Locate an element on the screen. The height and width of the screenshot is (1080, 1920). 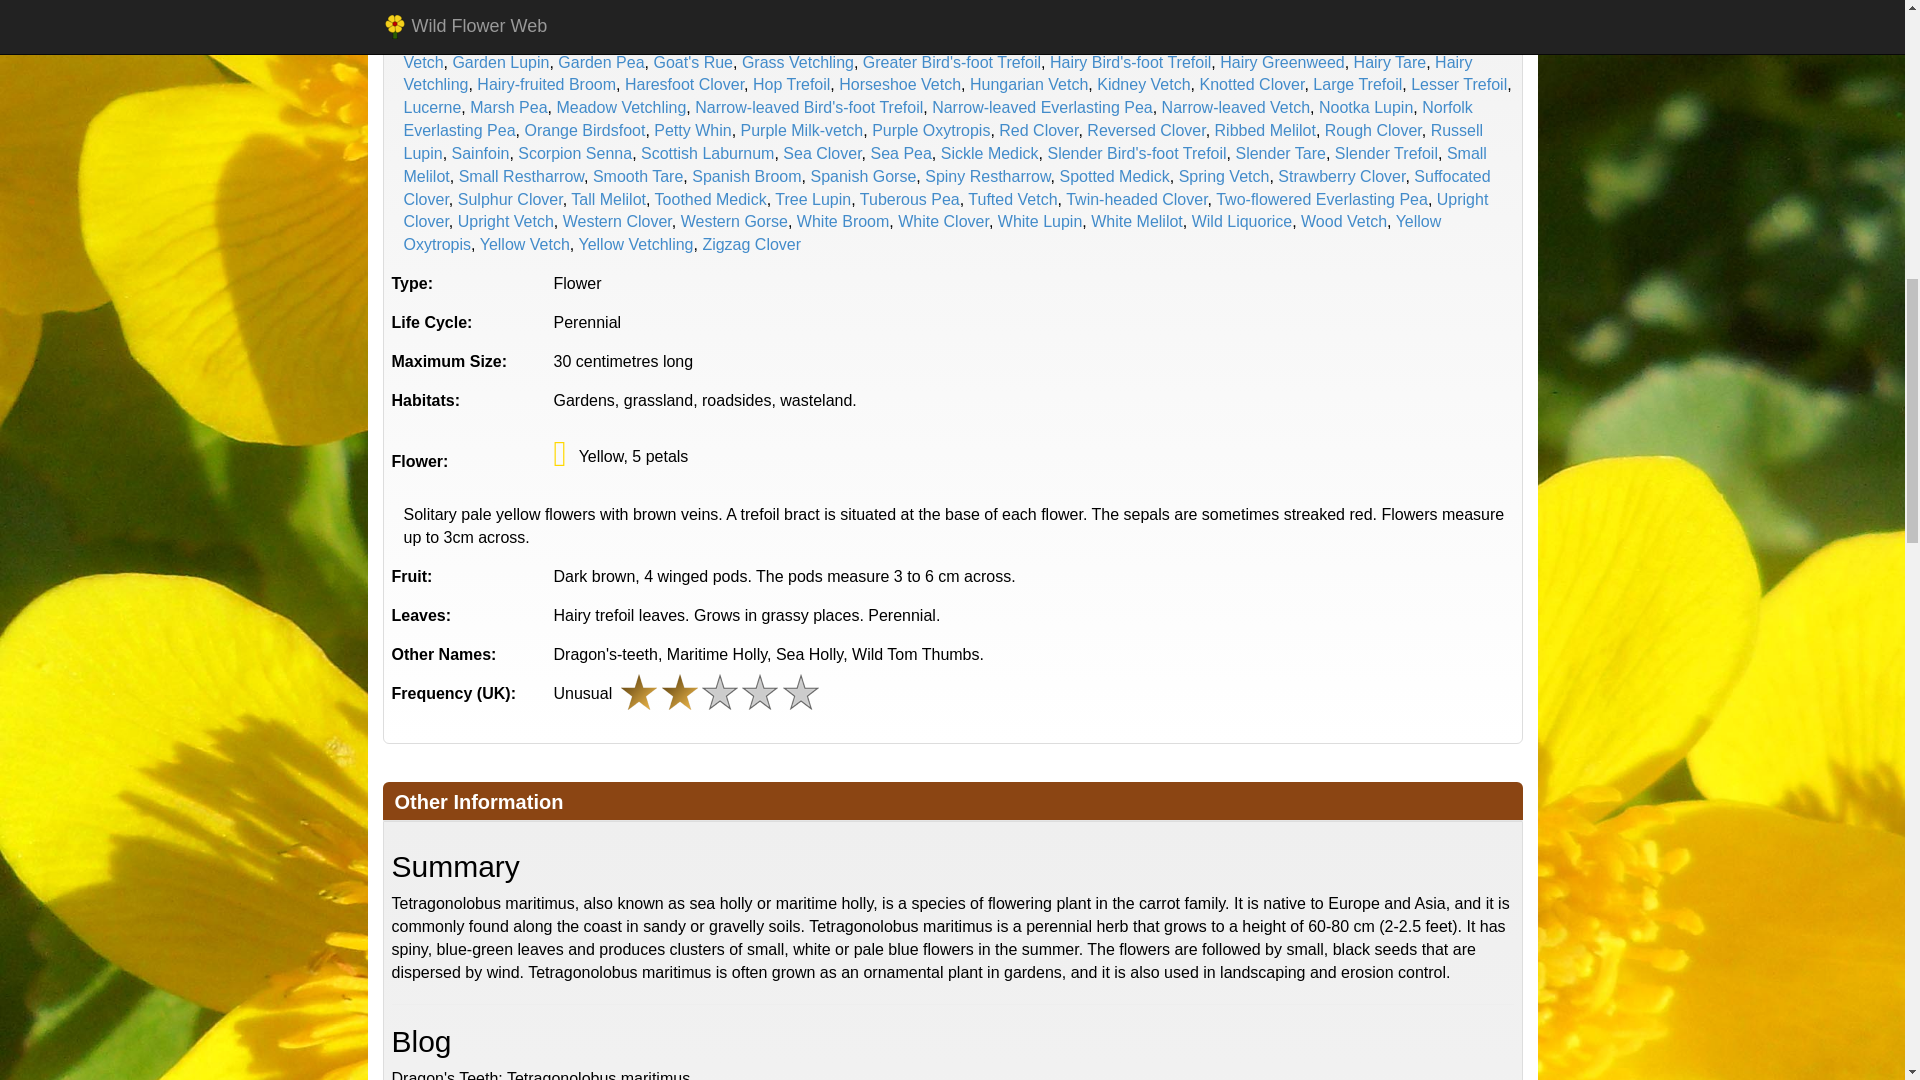
Bithynian Vetch is located at coordinates (1010, 1).